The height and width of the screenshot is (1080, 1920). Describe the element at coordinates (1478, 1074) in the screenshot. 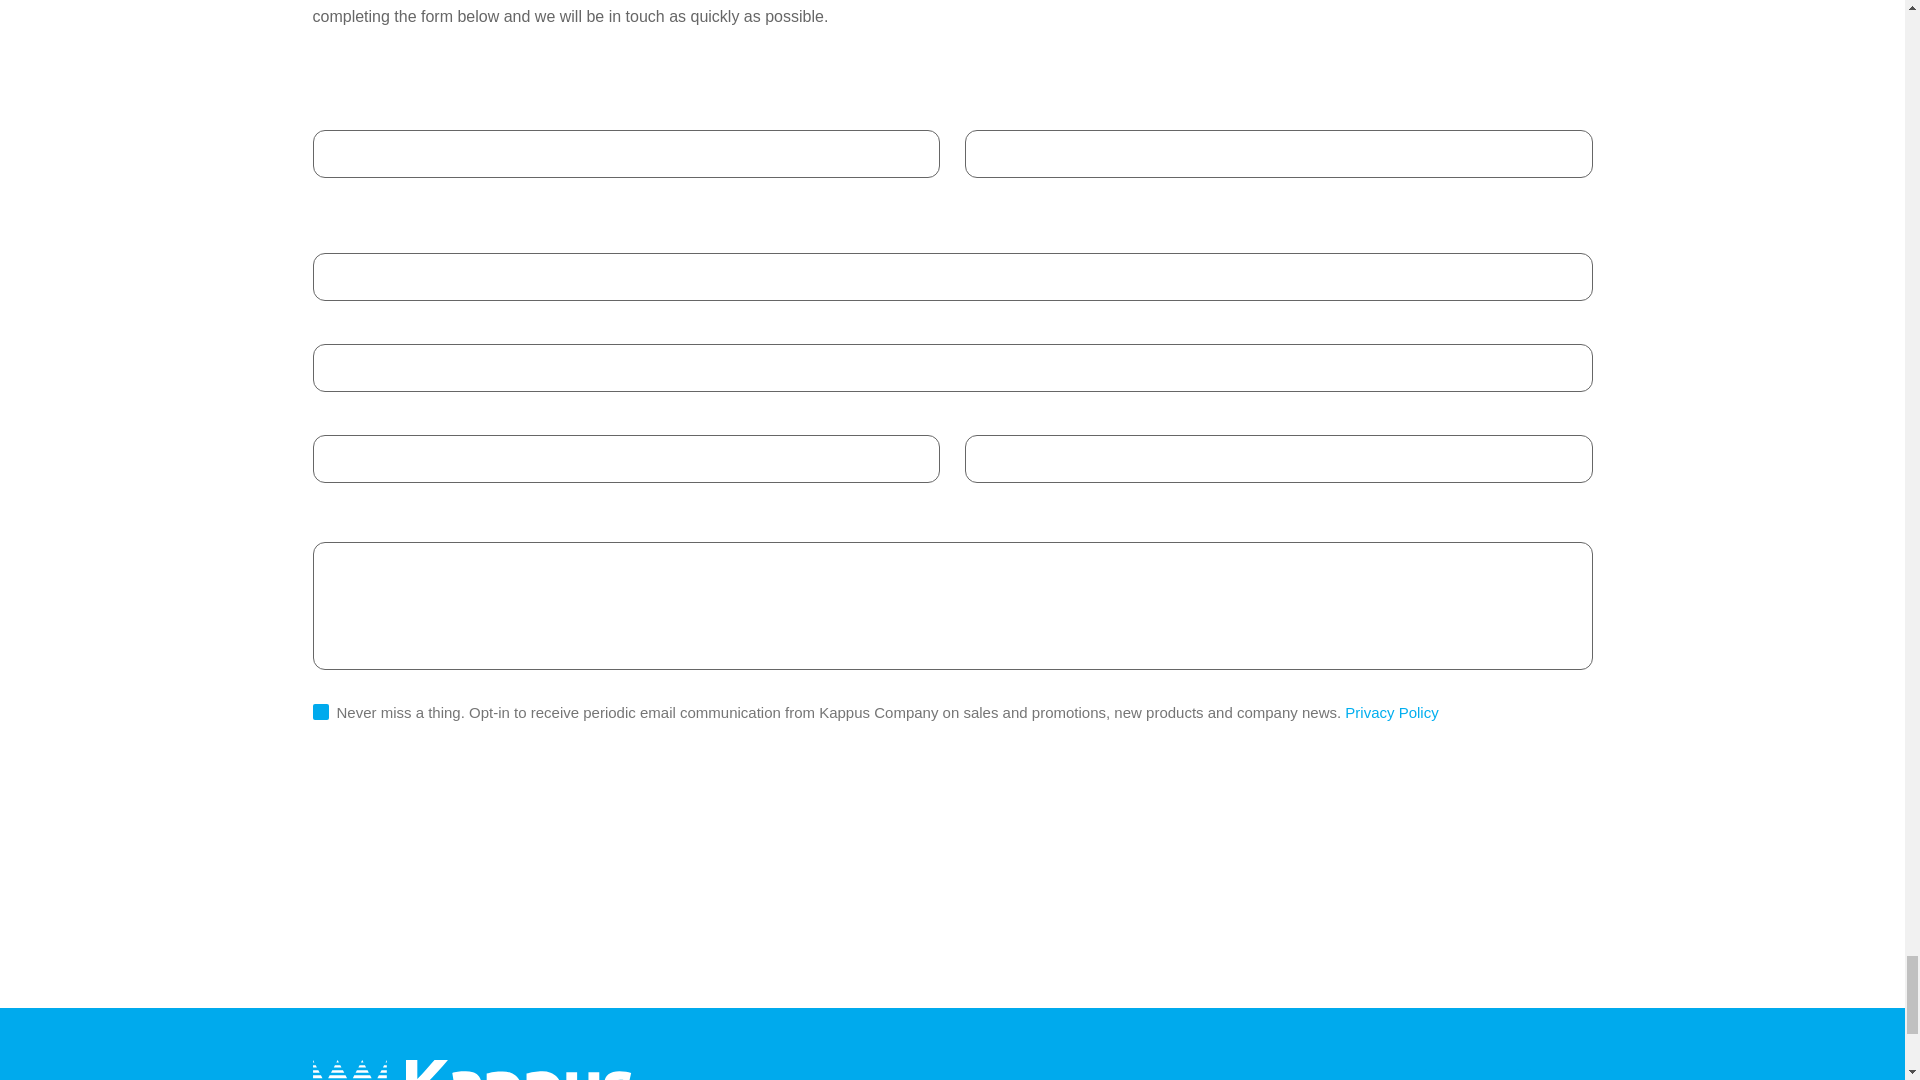

I see `Follow on Facebook` at that location.